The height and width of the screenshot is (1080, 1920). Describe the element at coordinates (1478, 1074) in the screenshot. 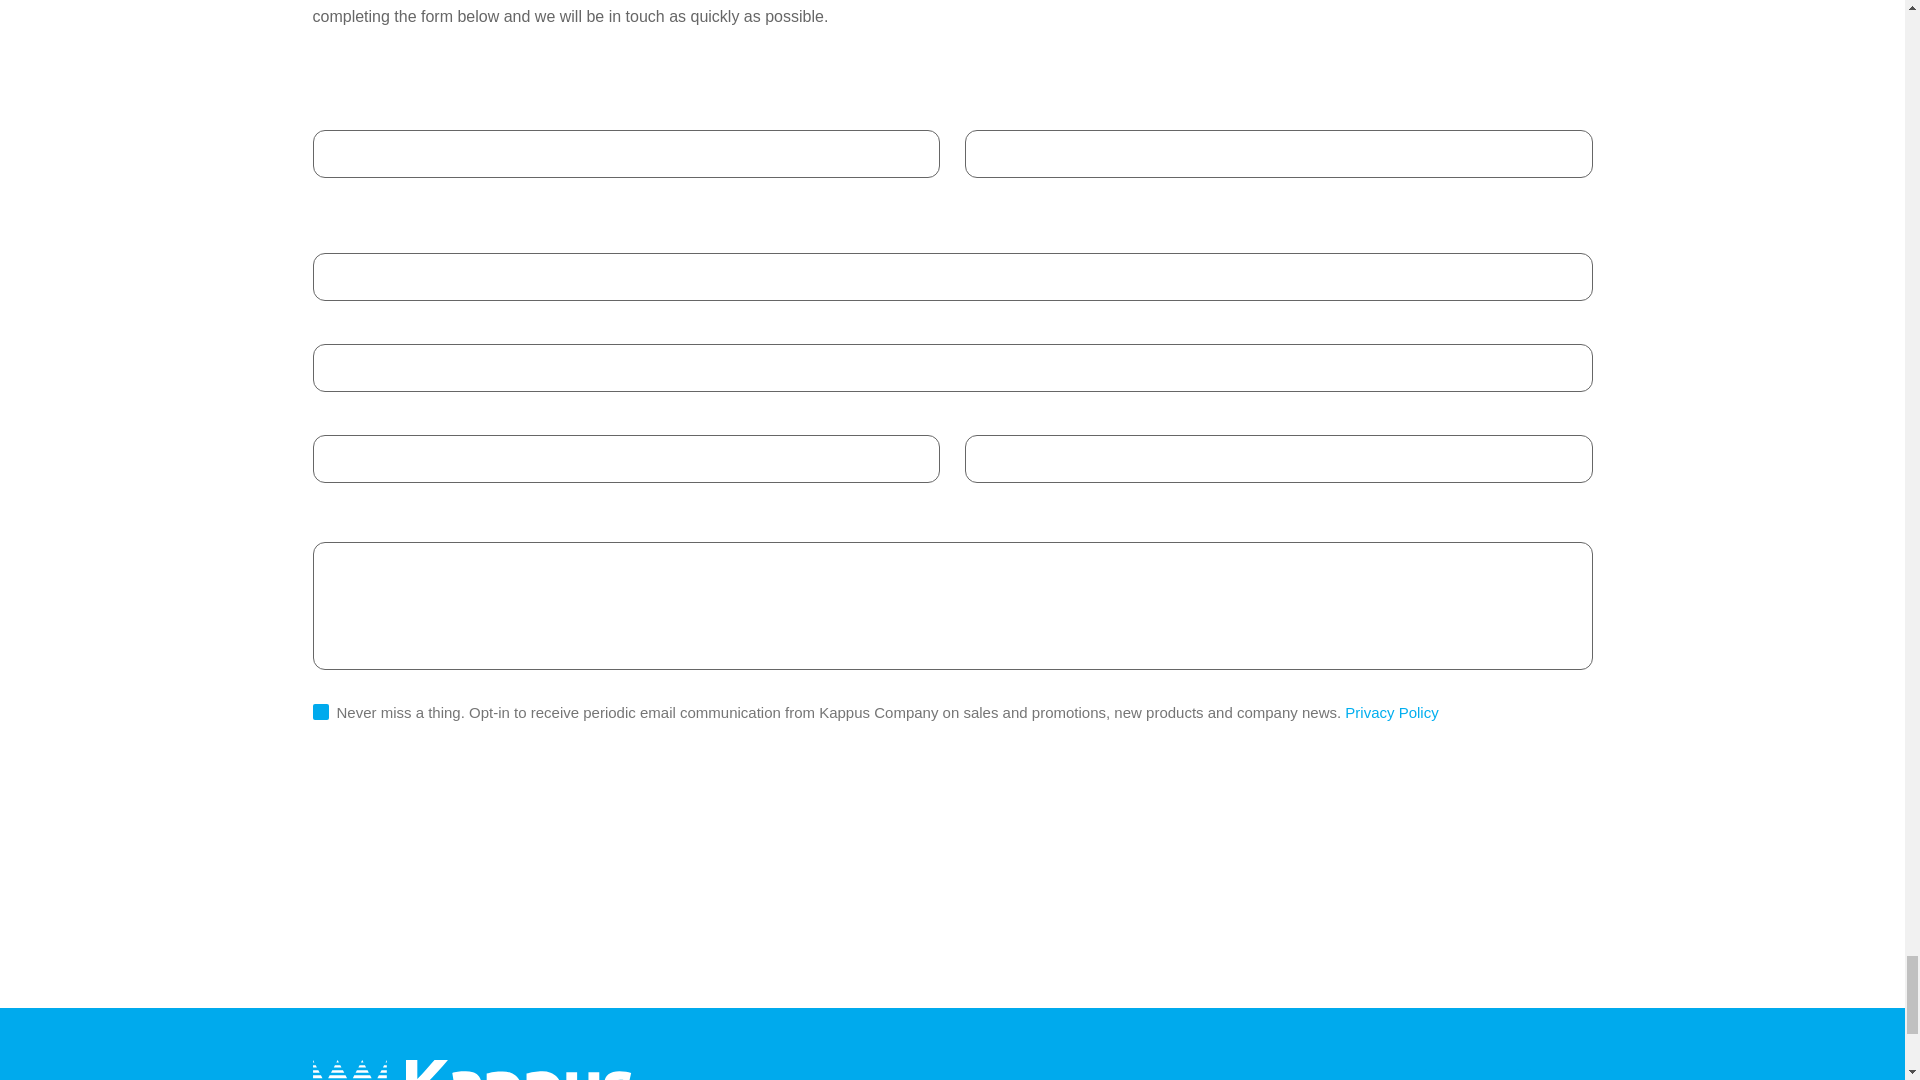

I see `Follow on Facebook` at that location.